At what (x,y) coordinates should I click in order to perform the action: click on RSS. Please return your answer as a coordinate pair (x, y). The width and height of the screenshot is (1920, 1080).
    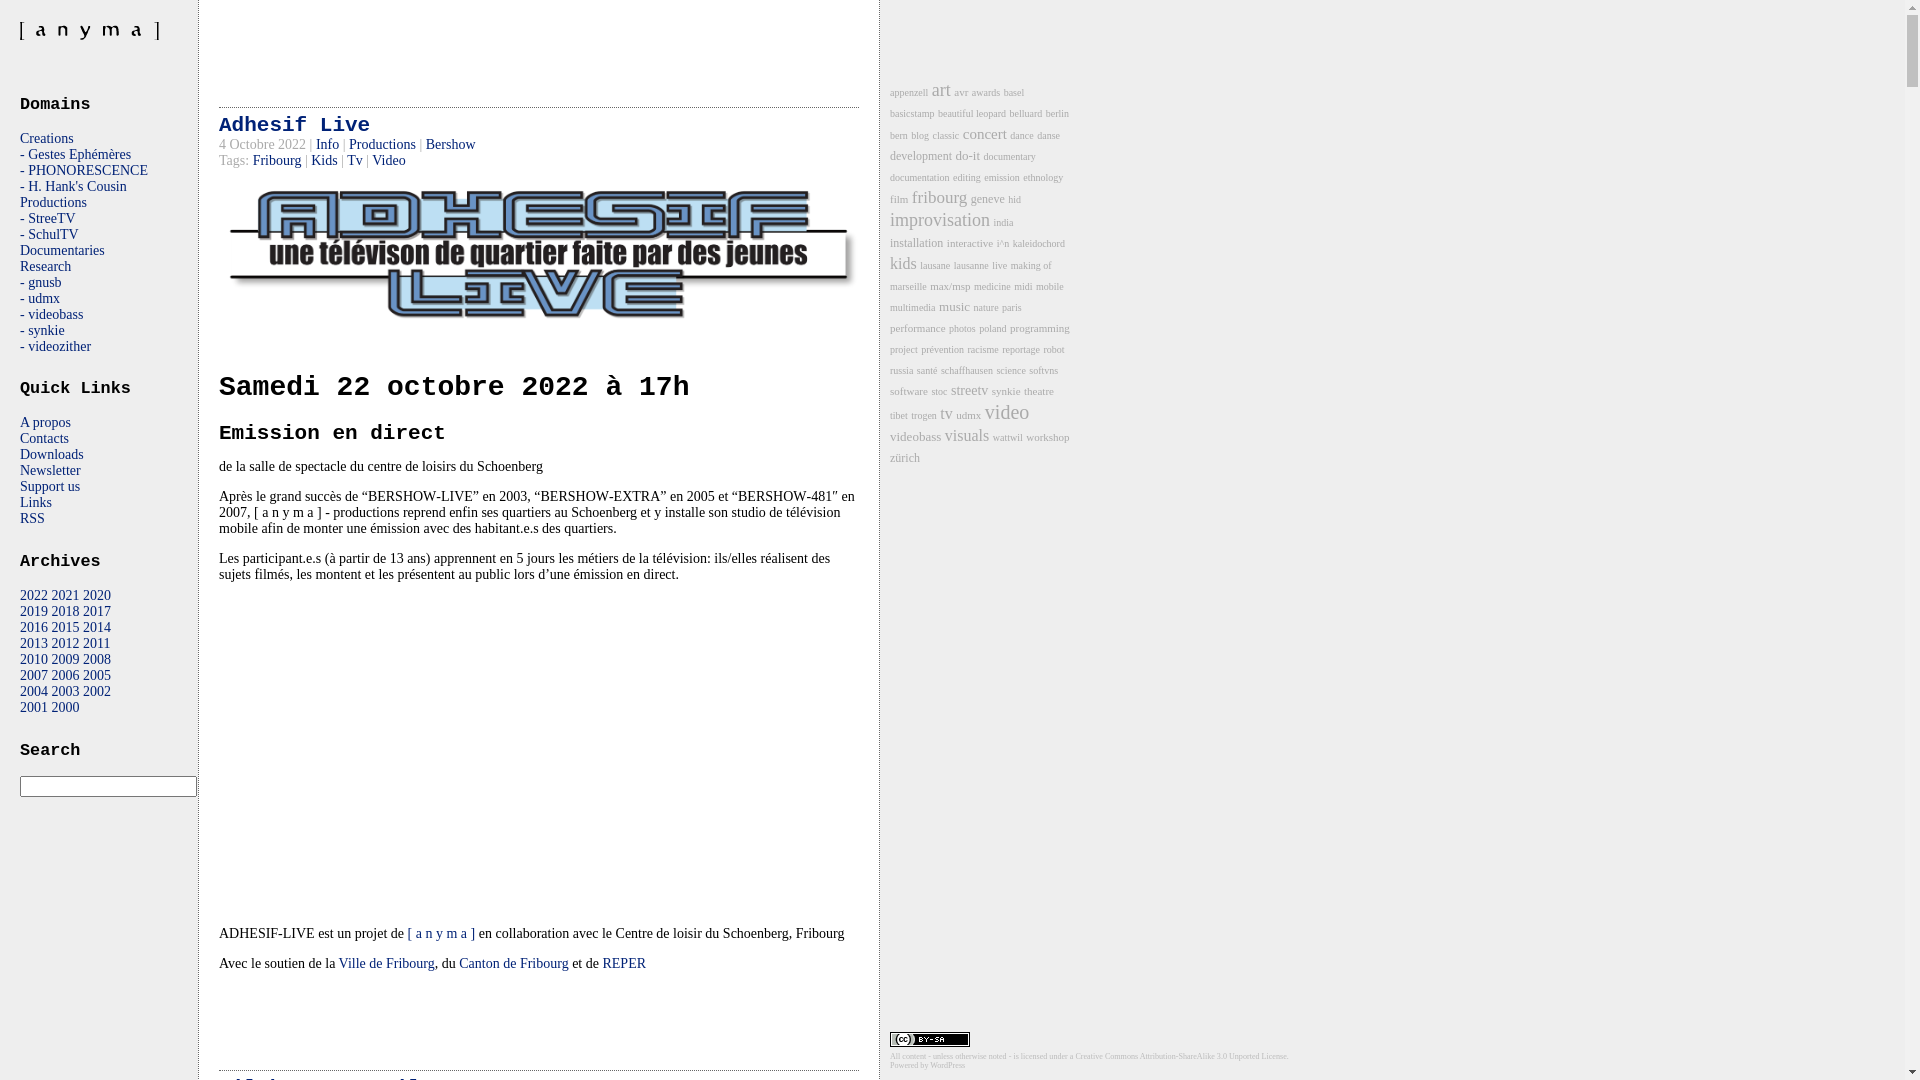
    Looking at the image, I should click on (32, 518).